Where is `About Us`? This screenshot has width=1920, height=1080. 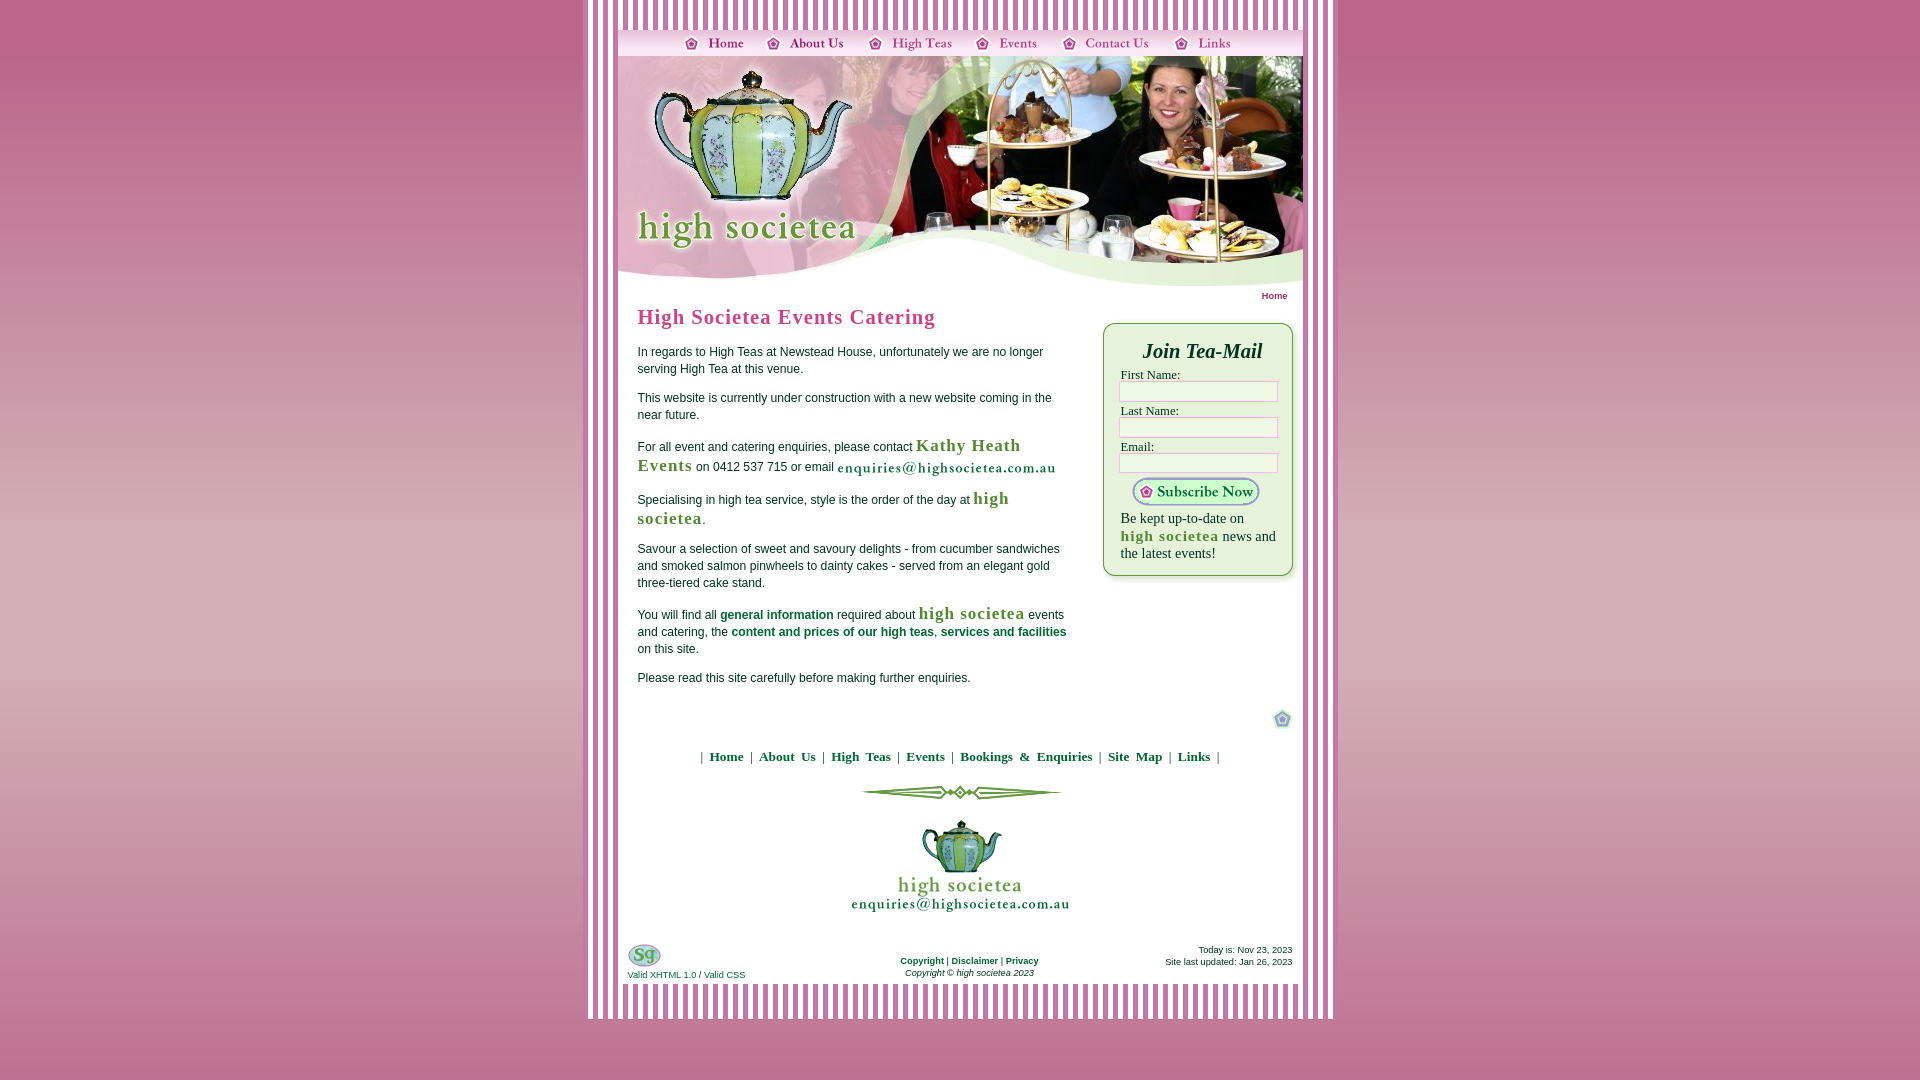 About Us is located at coordinates (788, 756).